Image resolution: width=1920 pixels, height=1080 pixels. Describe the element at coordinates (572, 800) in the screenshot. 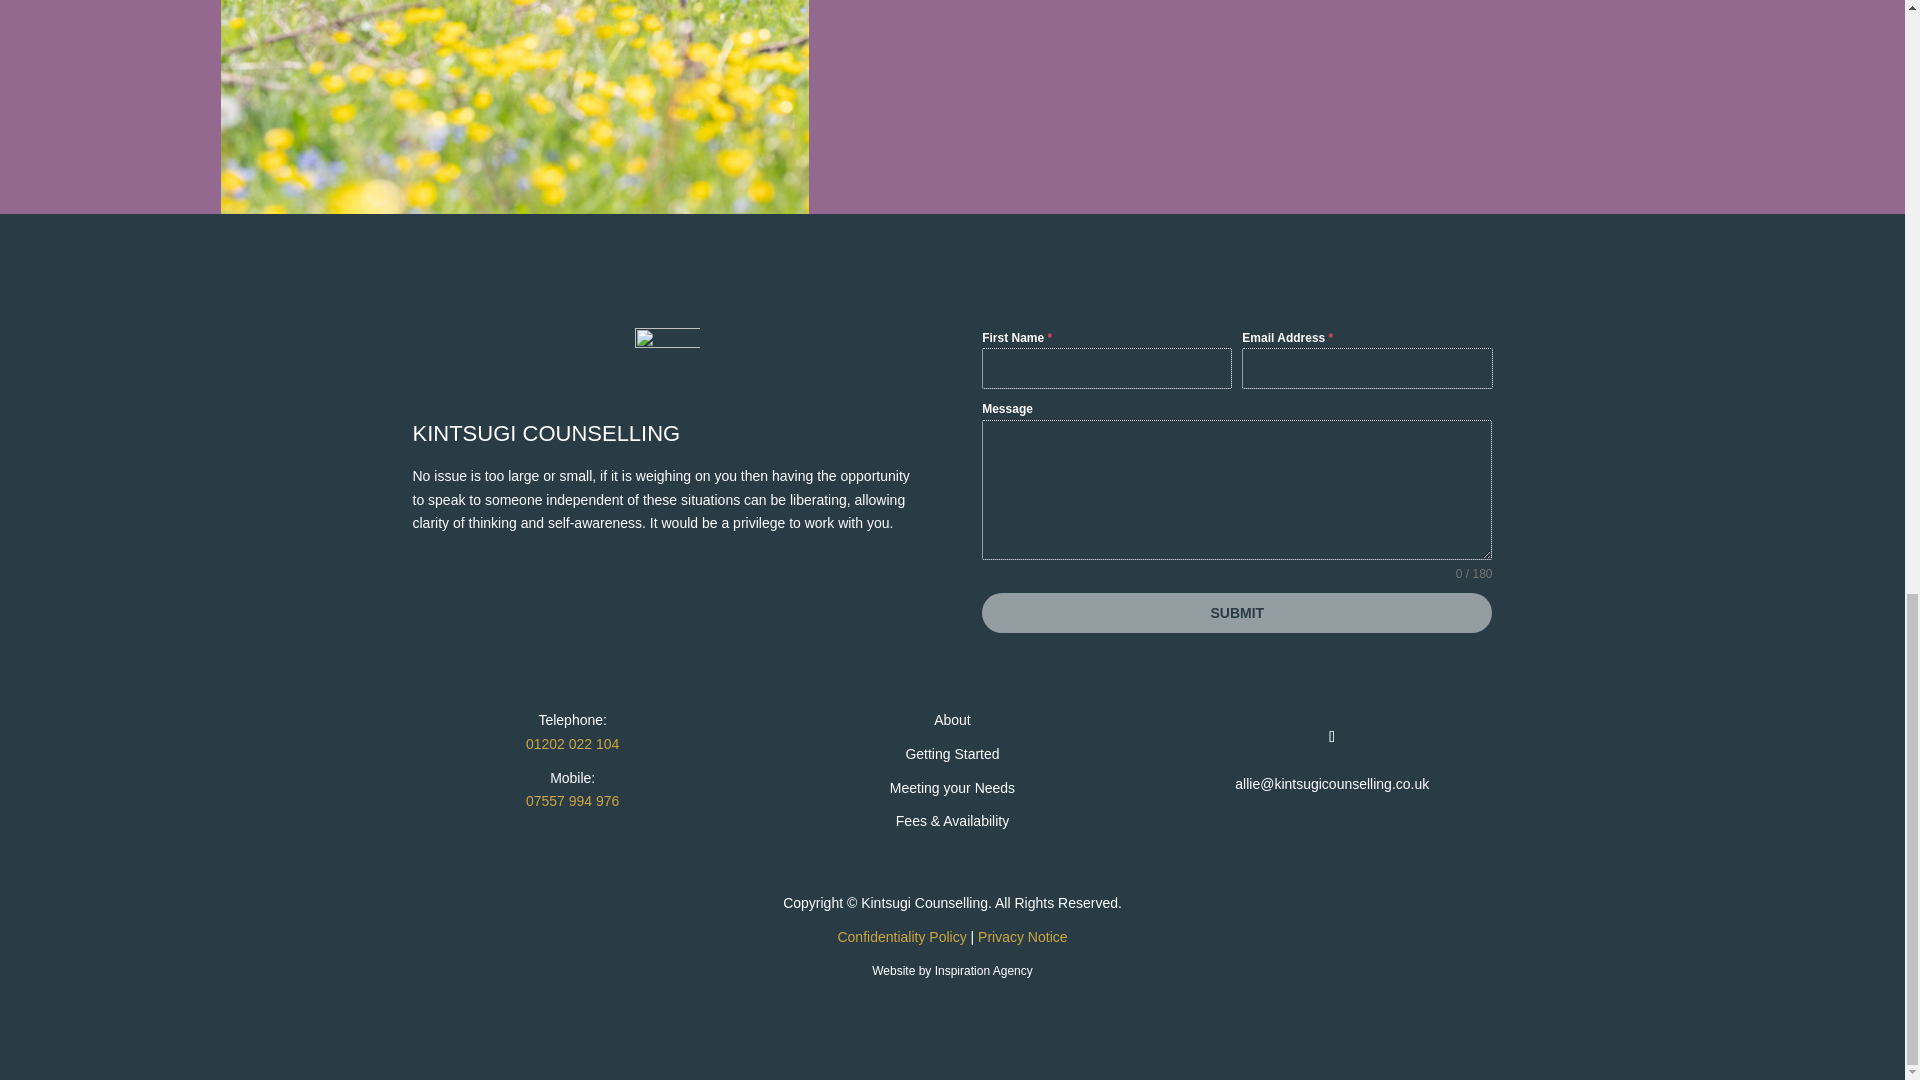

I see `07557 994 976` at that location.